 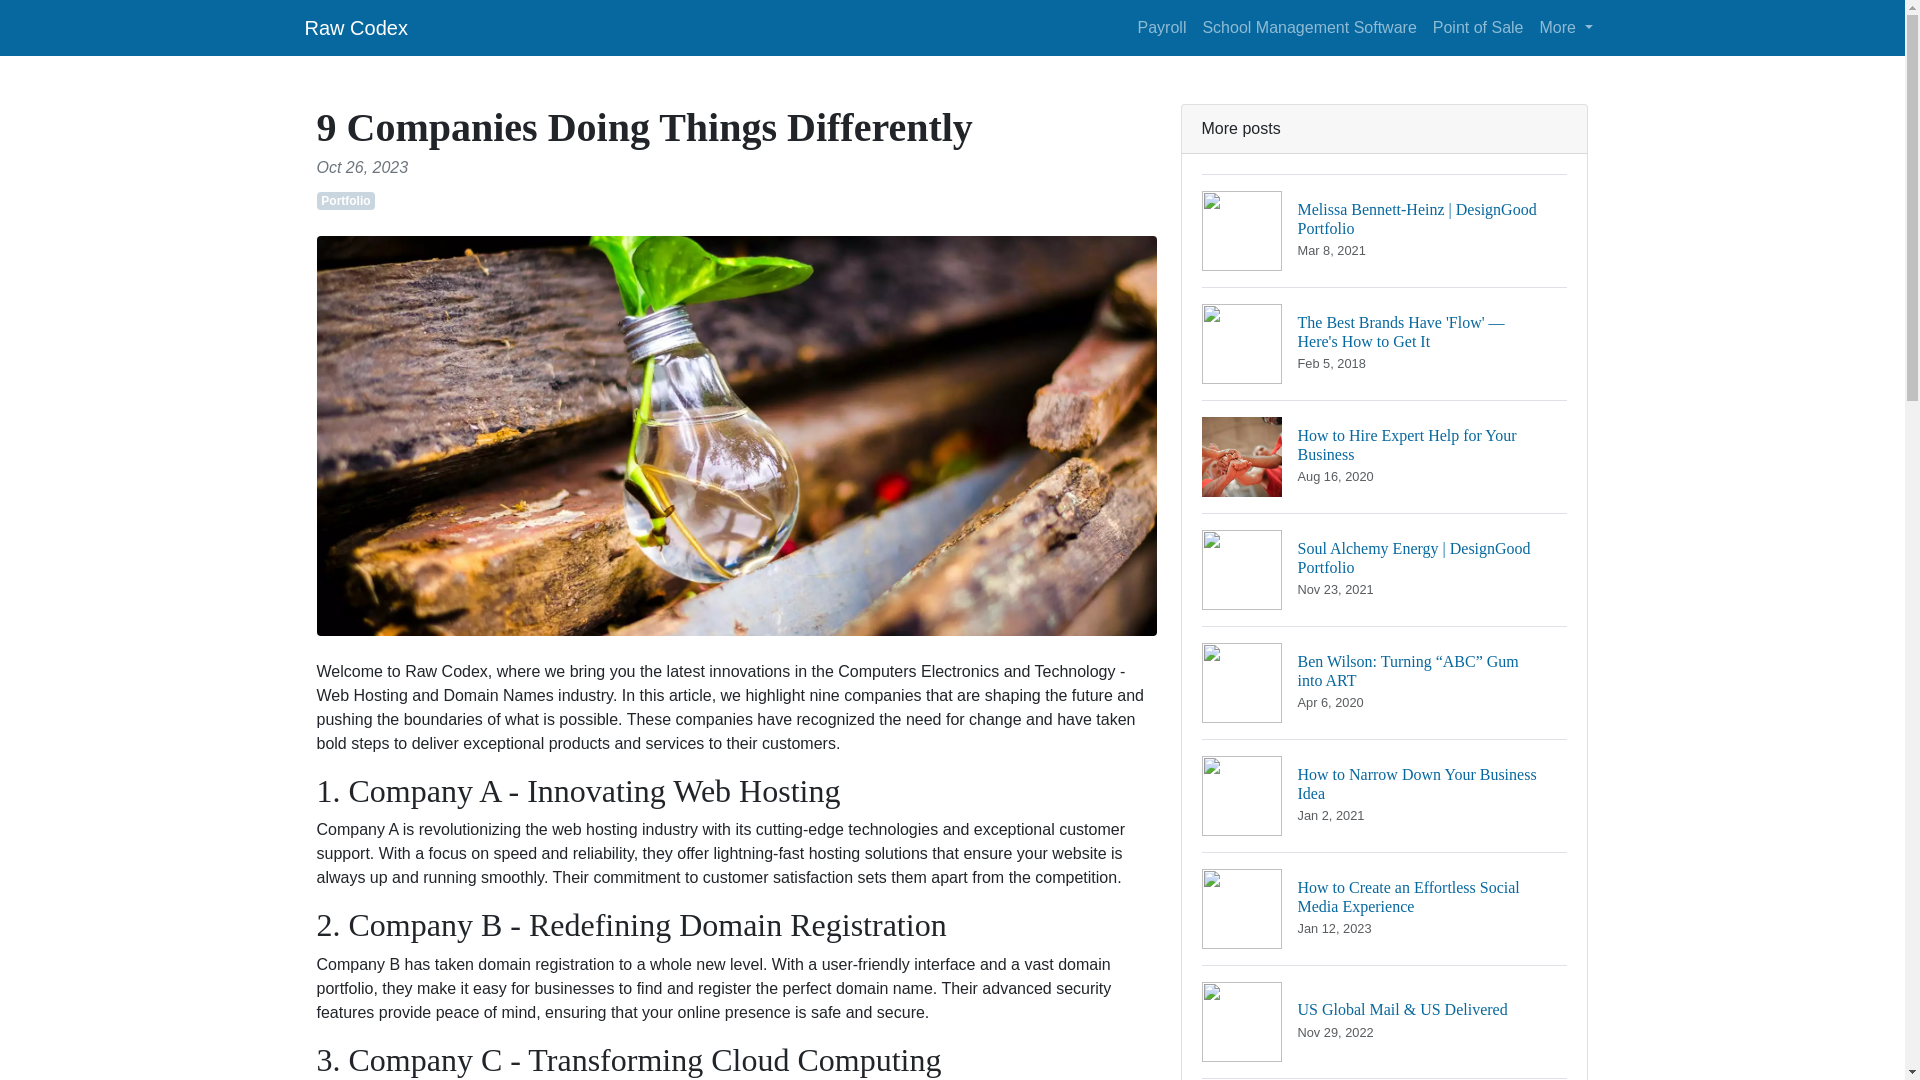 I want to click on Point of Sale, so click(x=1478, y=27).